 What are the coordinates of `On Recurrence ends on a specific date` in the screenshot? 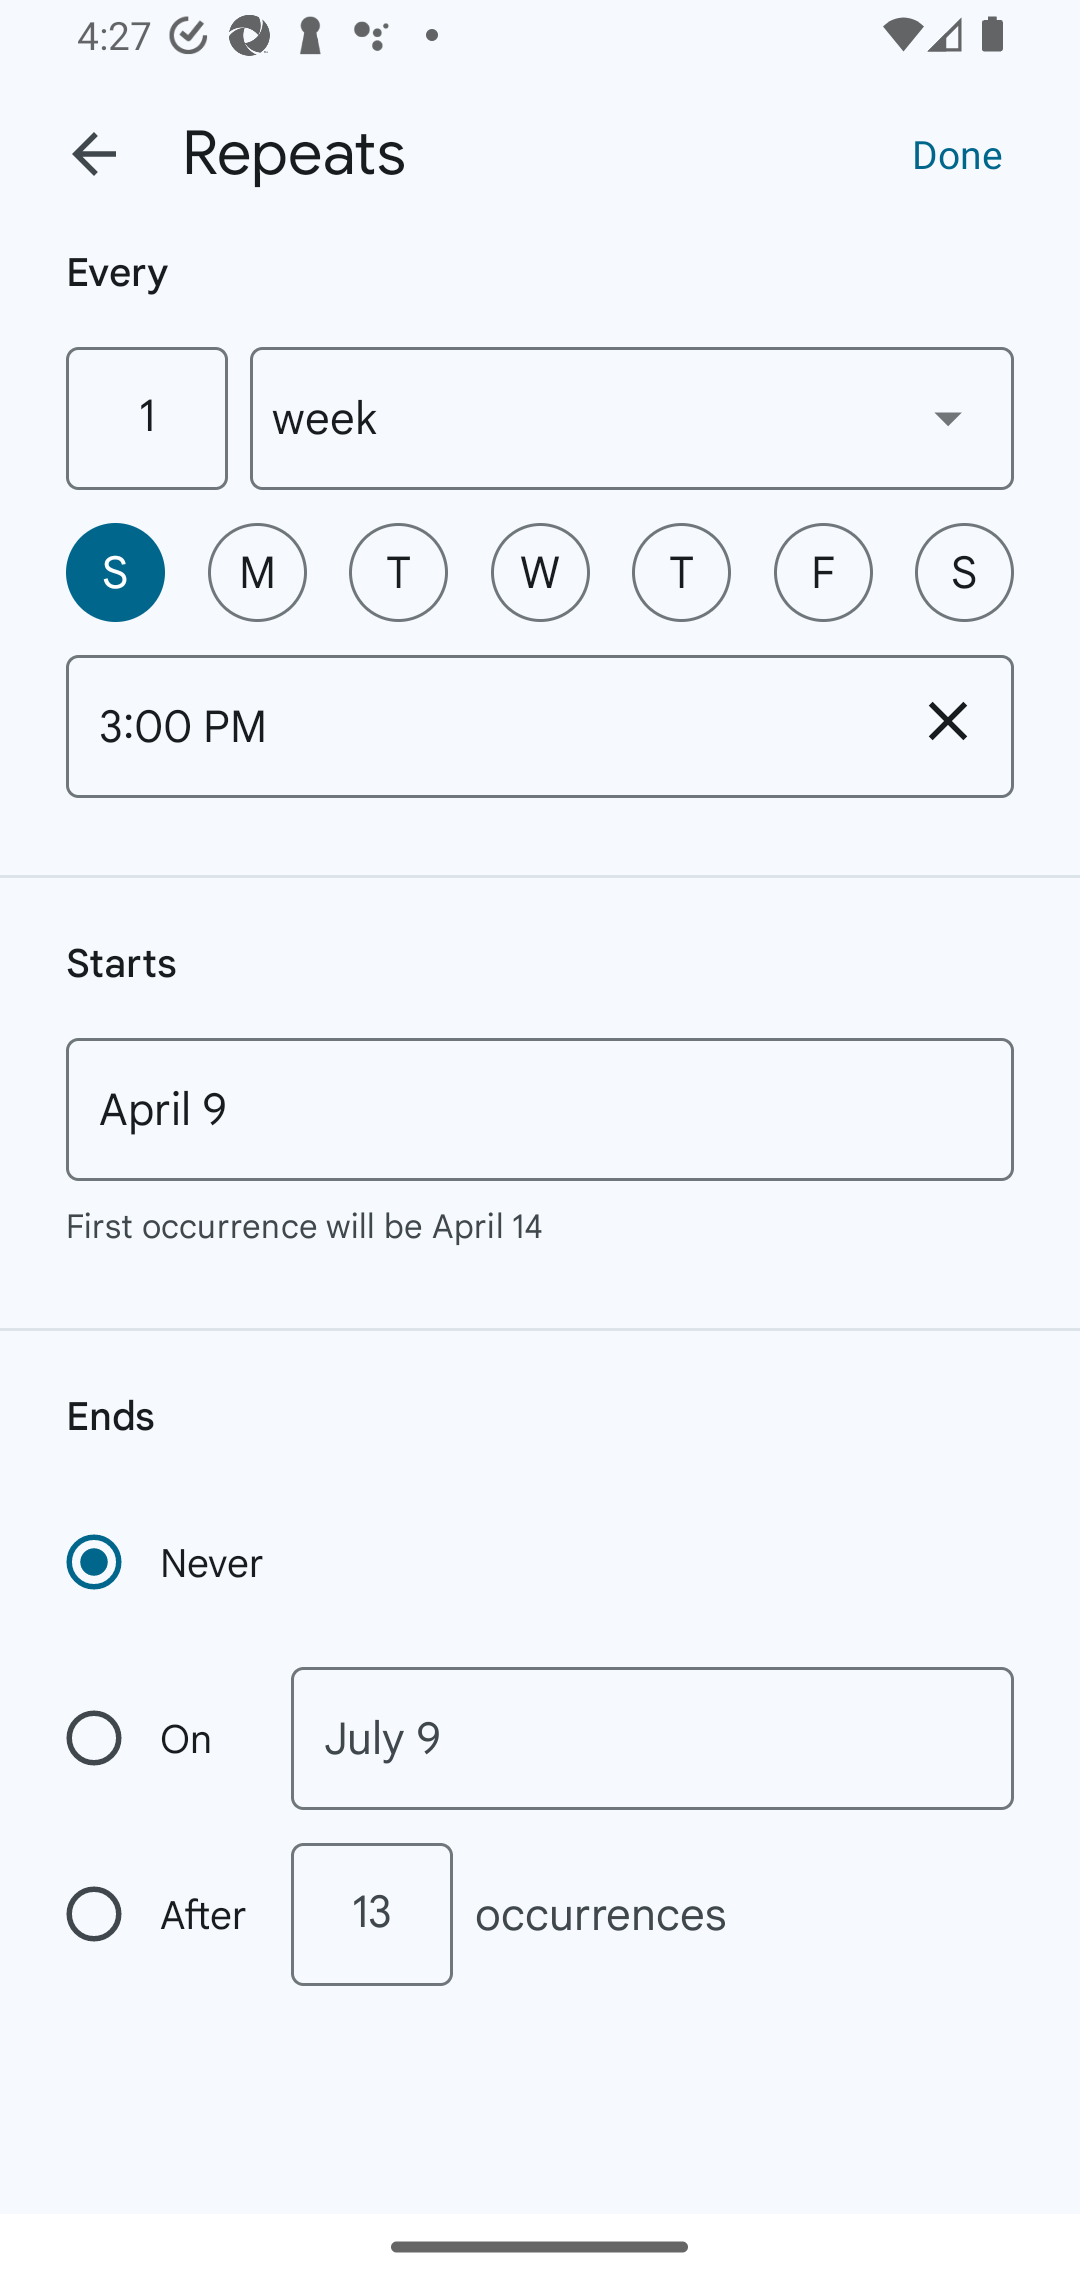 It's located at (158, 1738).